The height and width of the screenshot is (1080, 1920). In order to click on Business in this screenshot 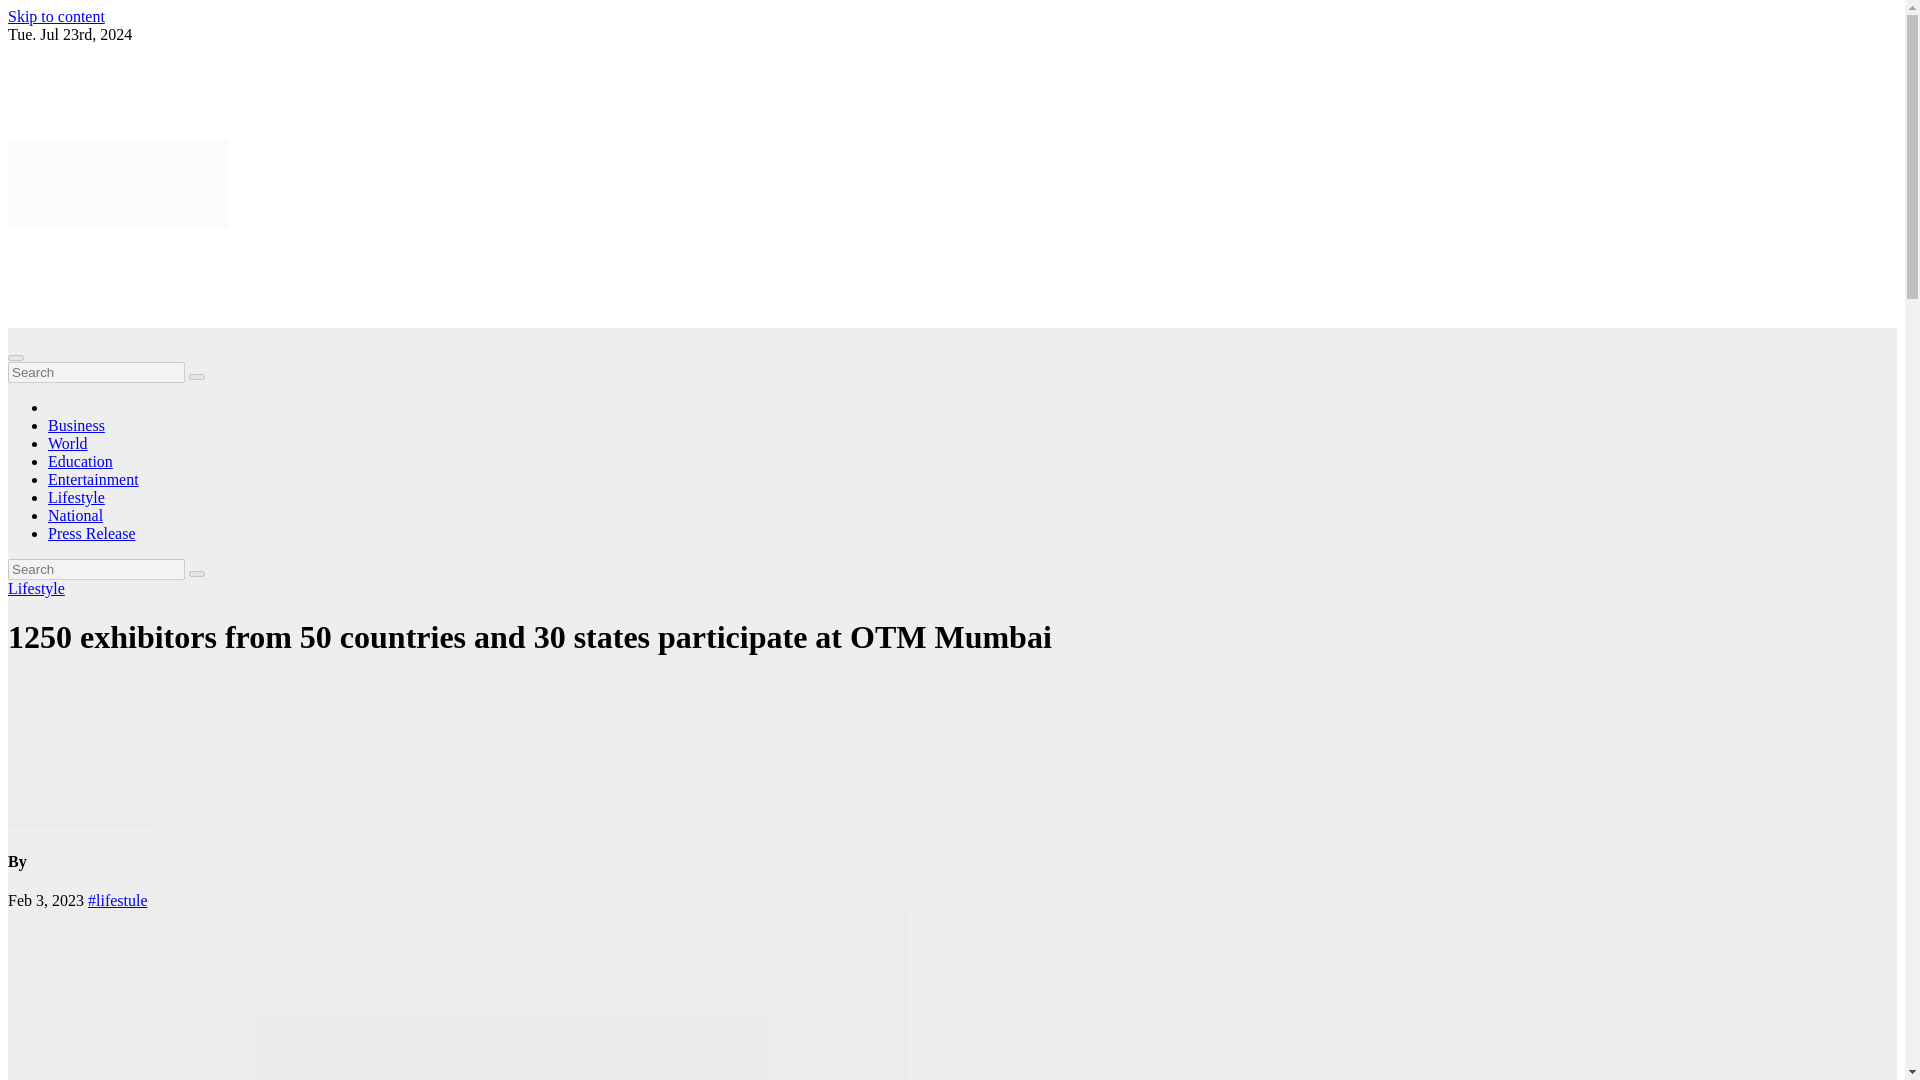, I will do `click(76, 425)`.